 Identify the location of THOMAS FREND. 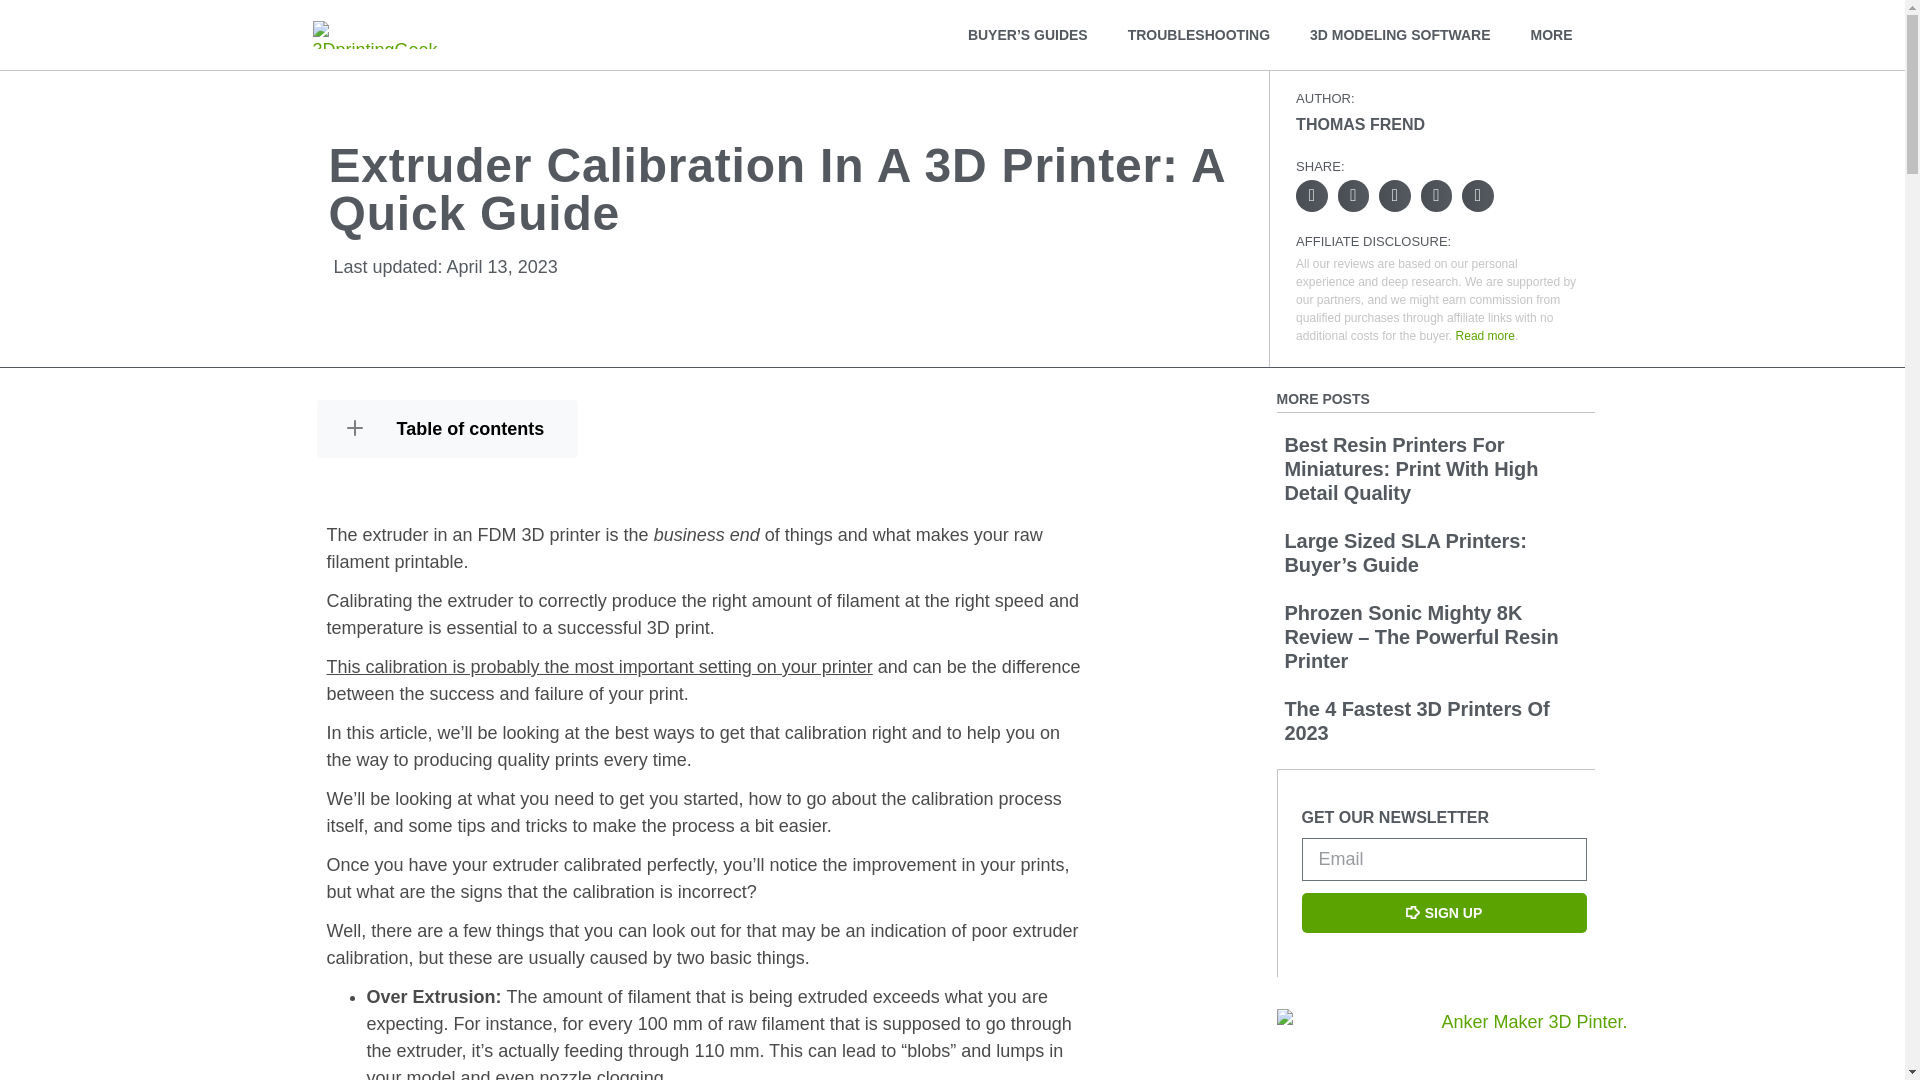
(1360, 124).